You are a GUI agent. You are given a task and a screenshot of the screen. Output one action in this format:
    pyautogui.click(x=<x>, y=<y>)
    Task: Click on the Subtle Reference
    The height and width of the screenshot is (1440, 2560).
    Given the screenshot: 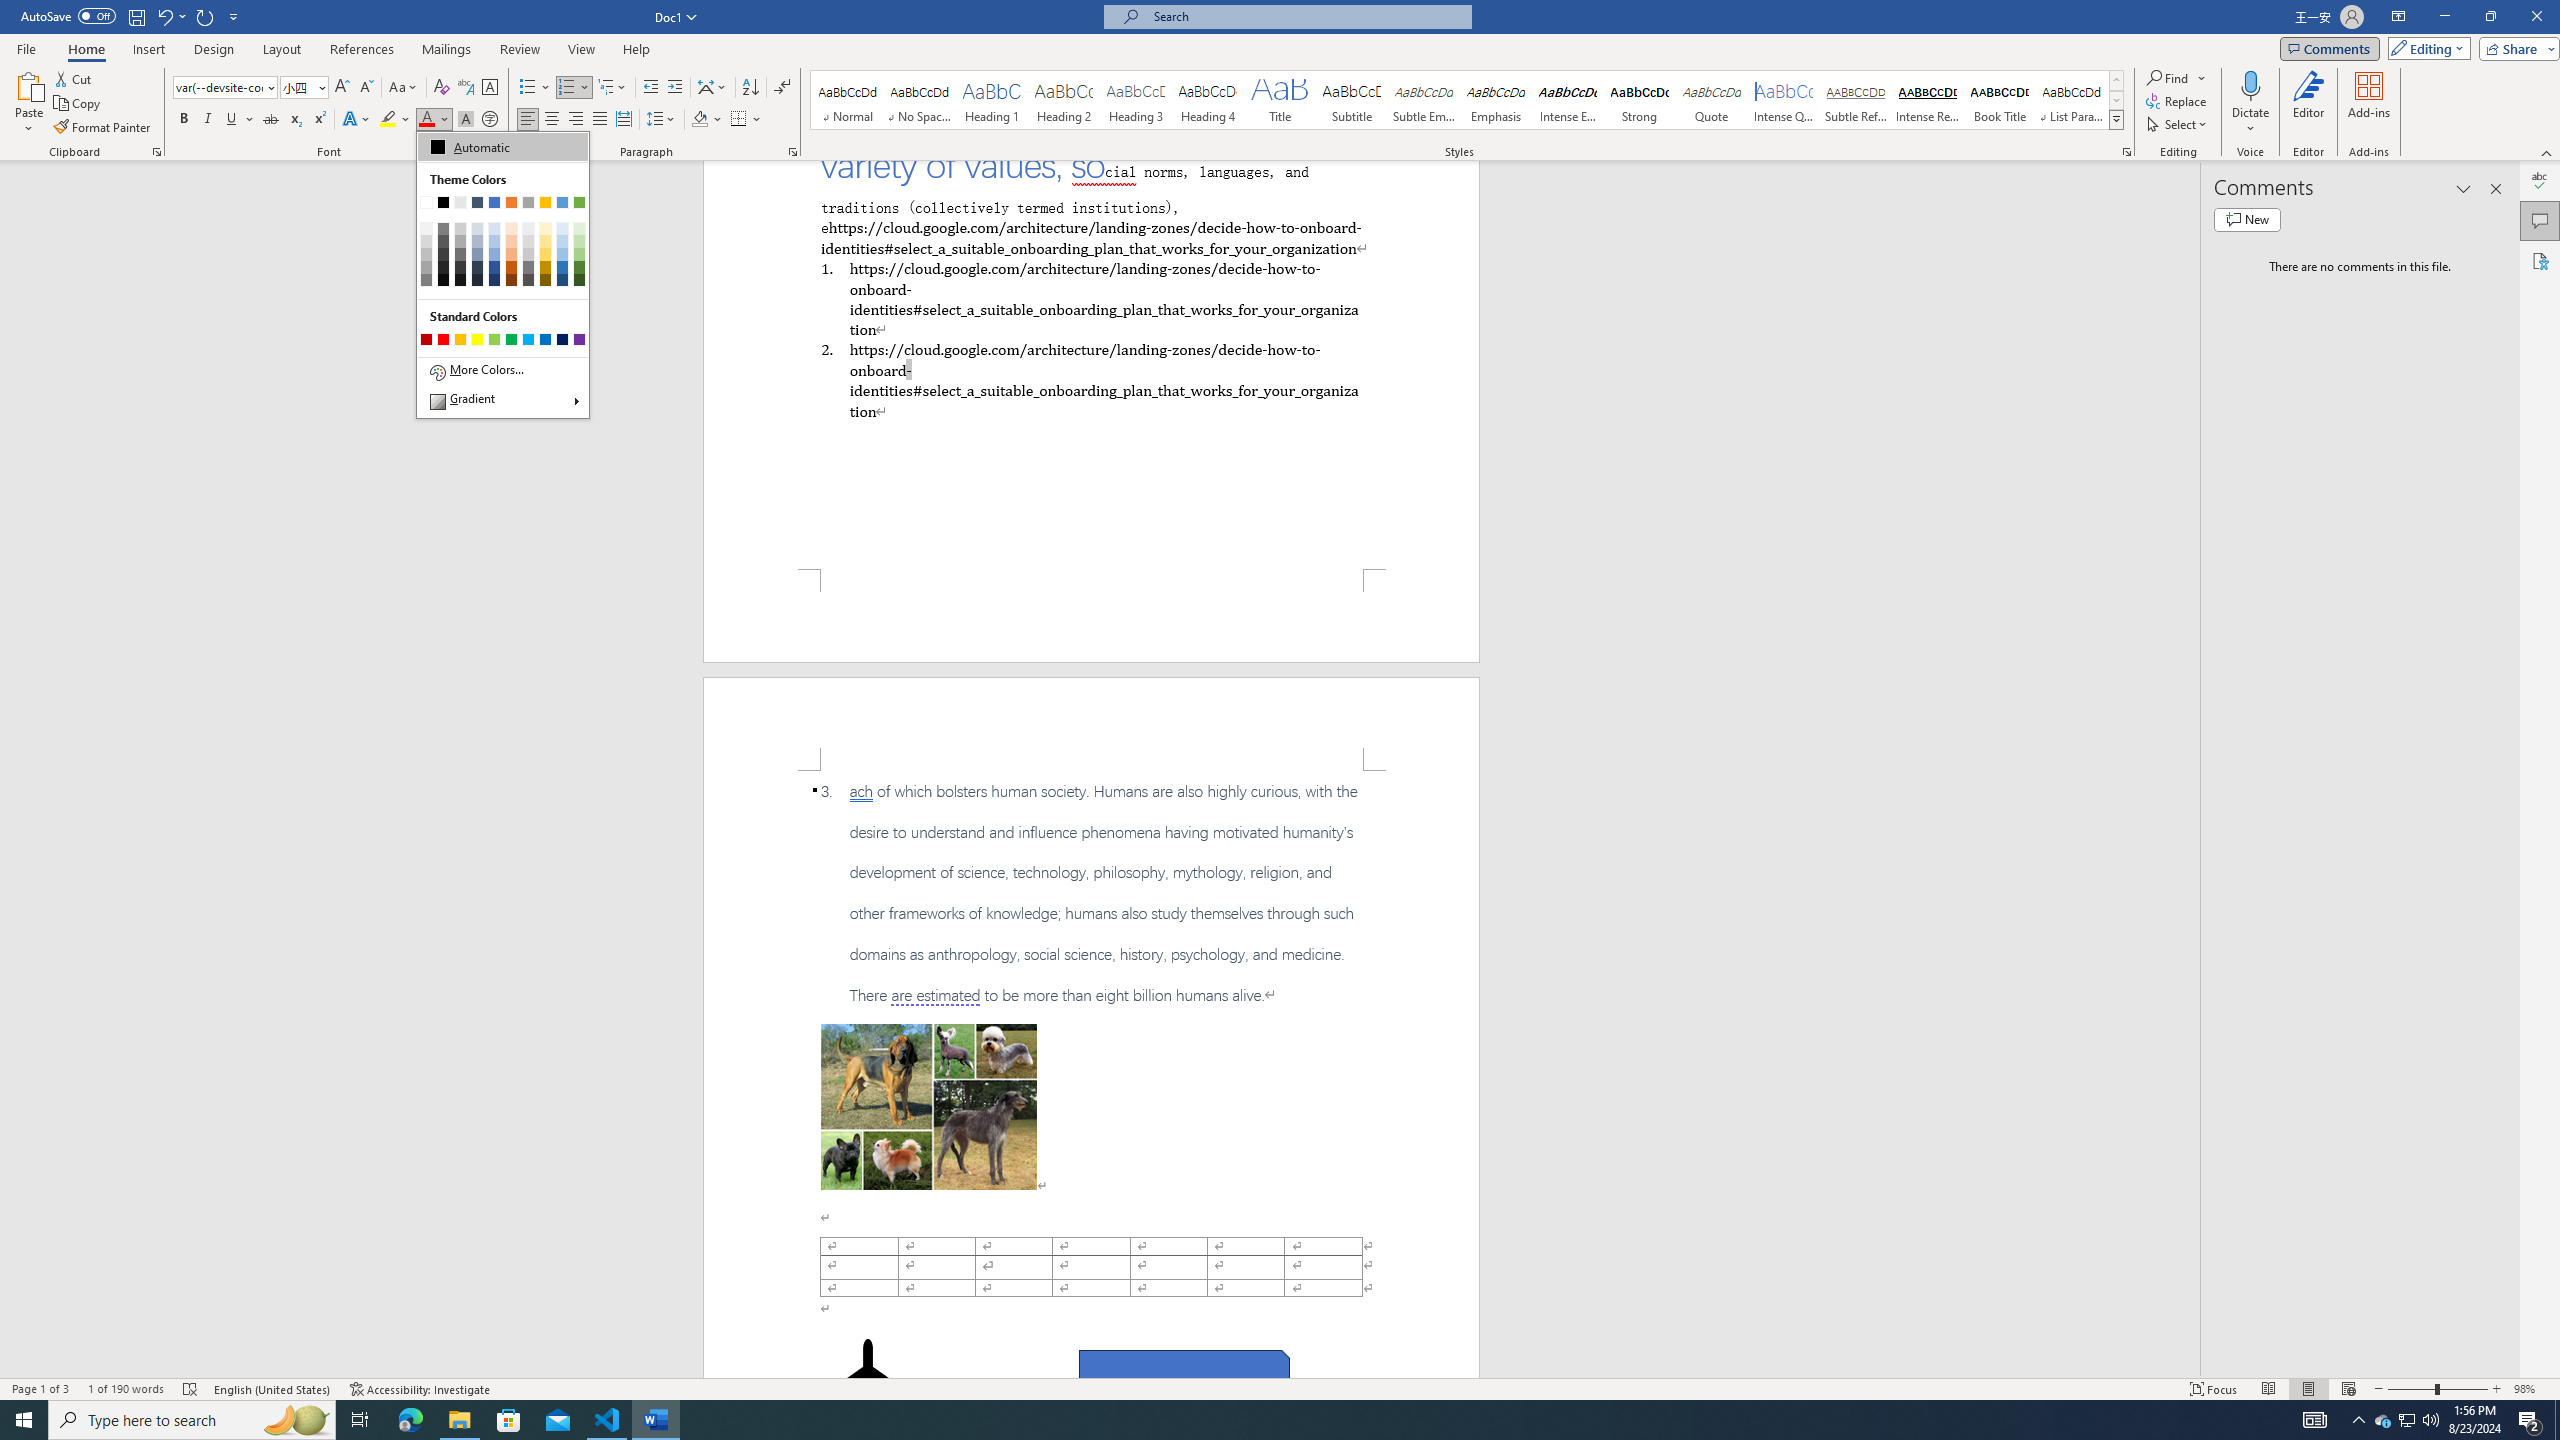 What is the action you would take?
    pyautogui.click(x=1856, y=100)
    